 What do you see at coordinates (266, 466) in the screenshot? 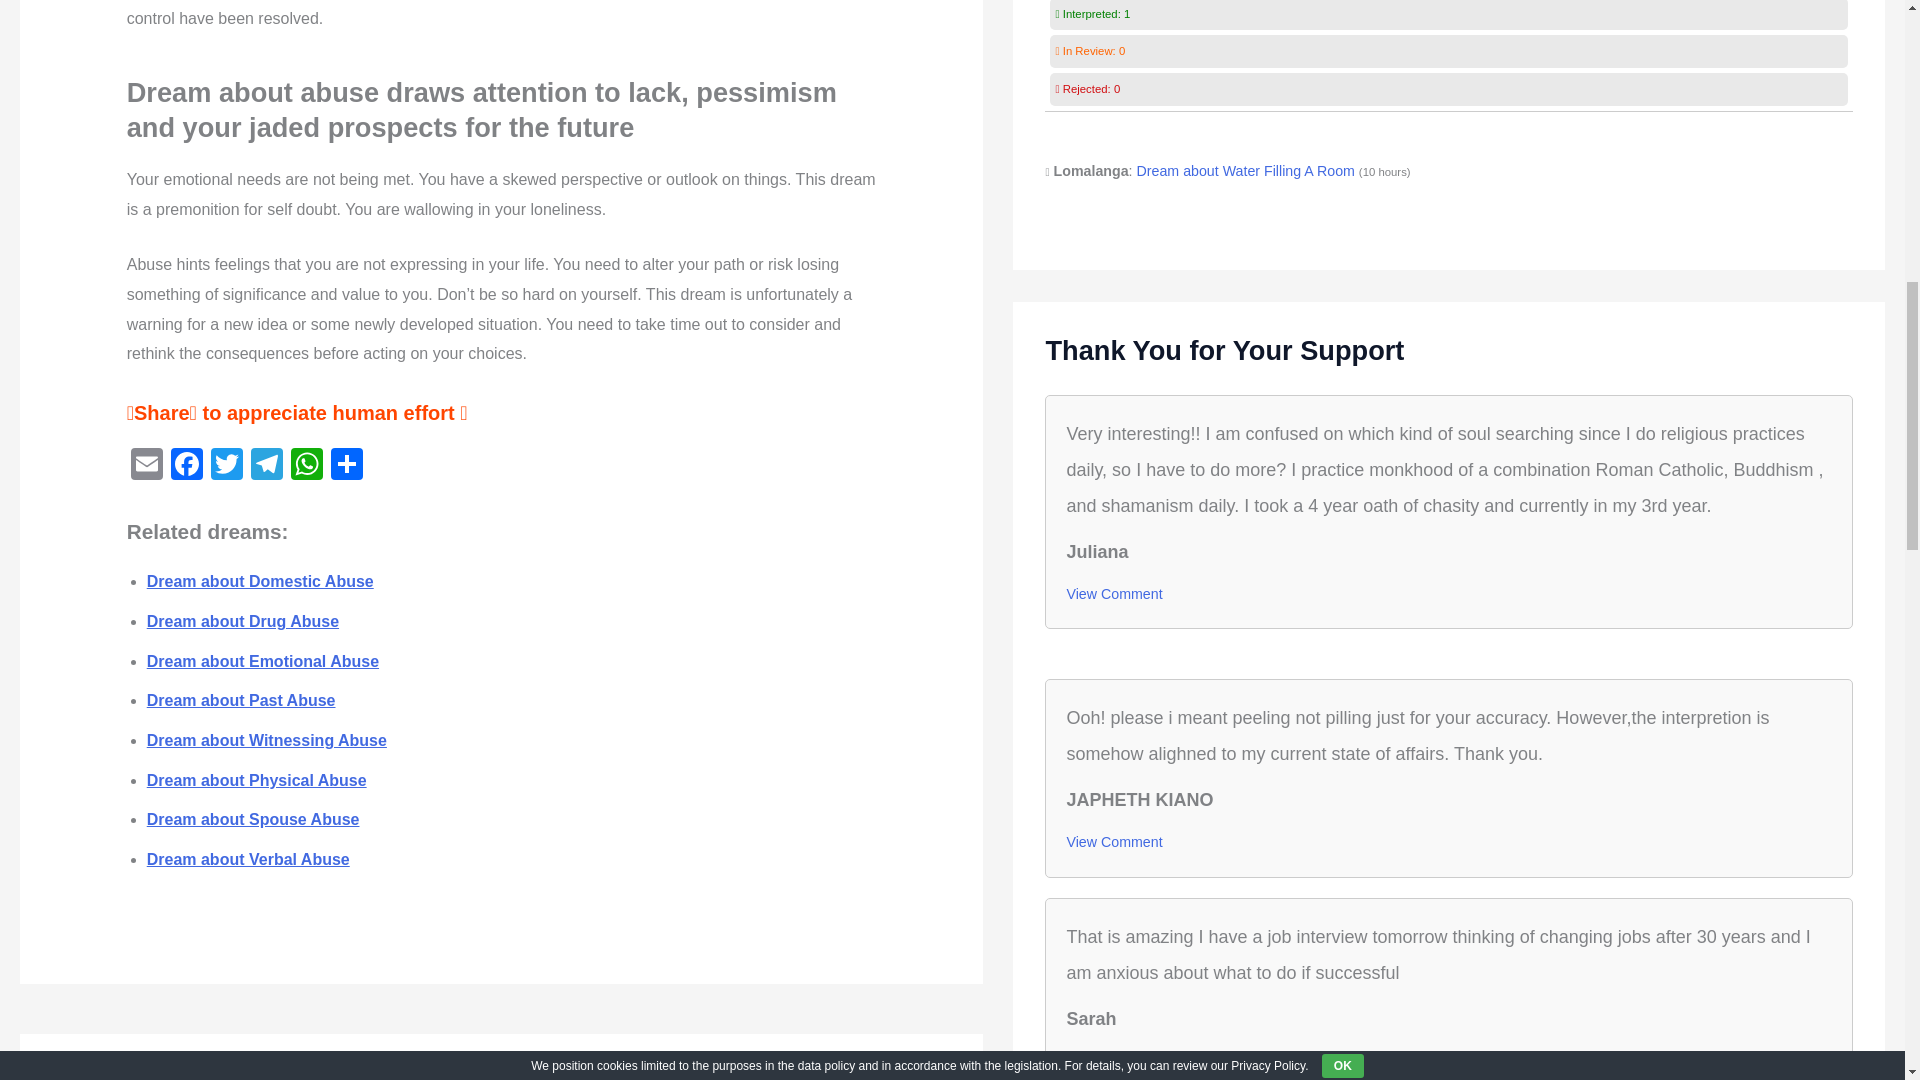
I see `Telegram` at bounding box center [266, 466].